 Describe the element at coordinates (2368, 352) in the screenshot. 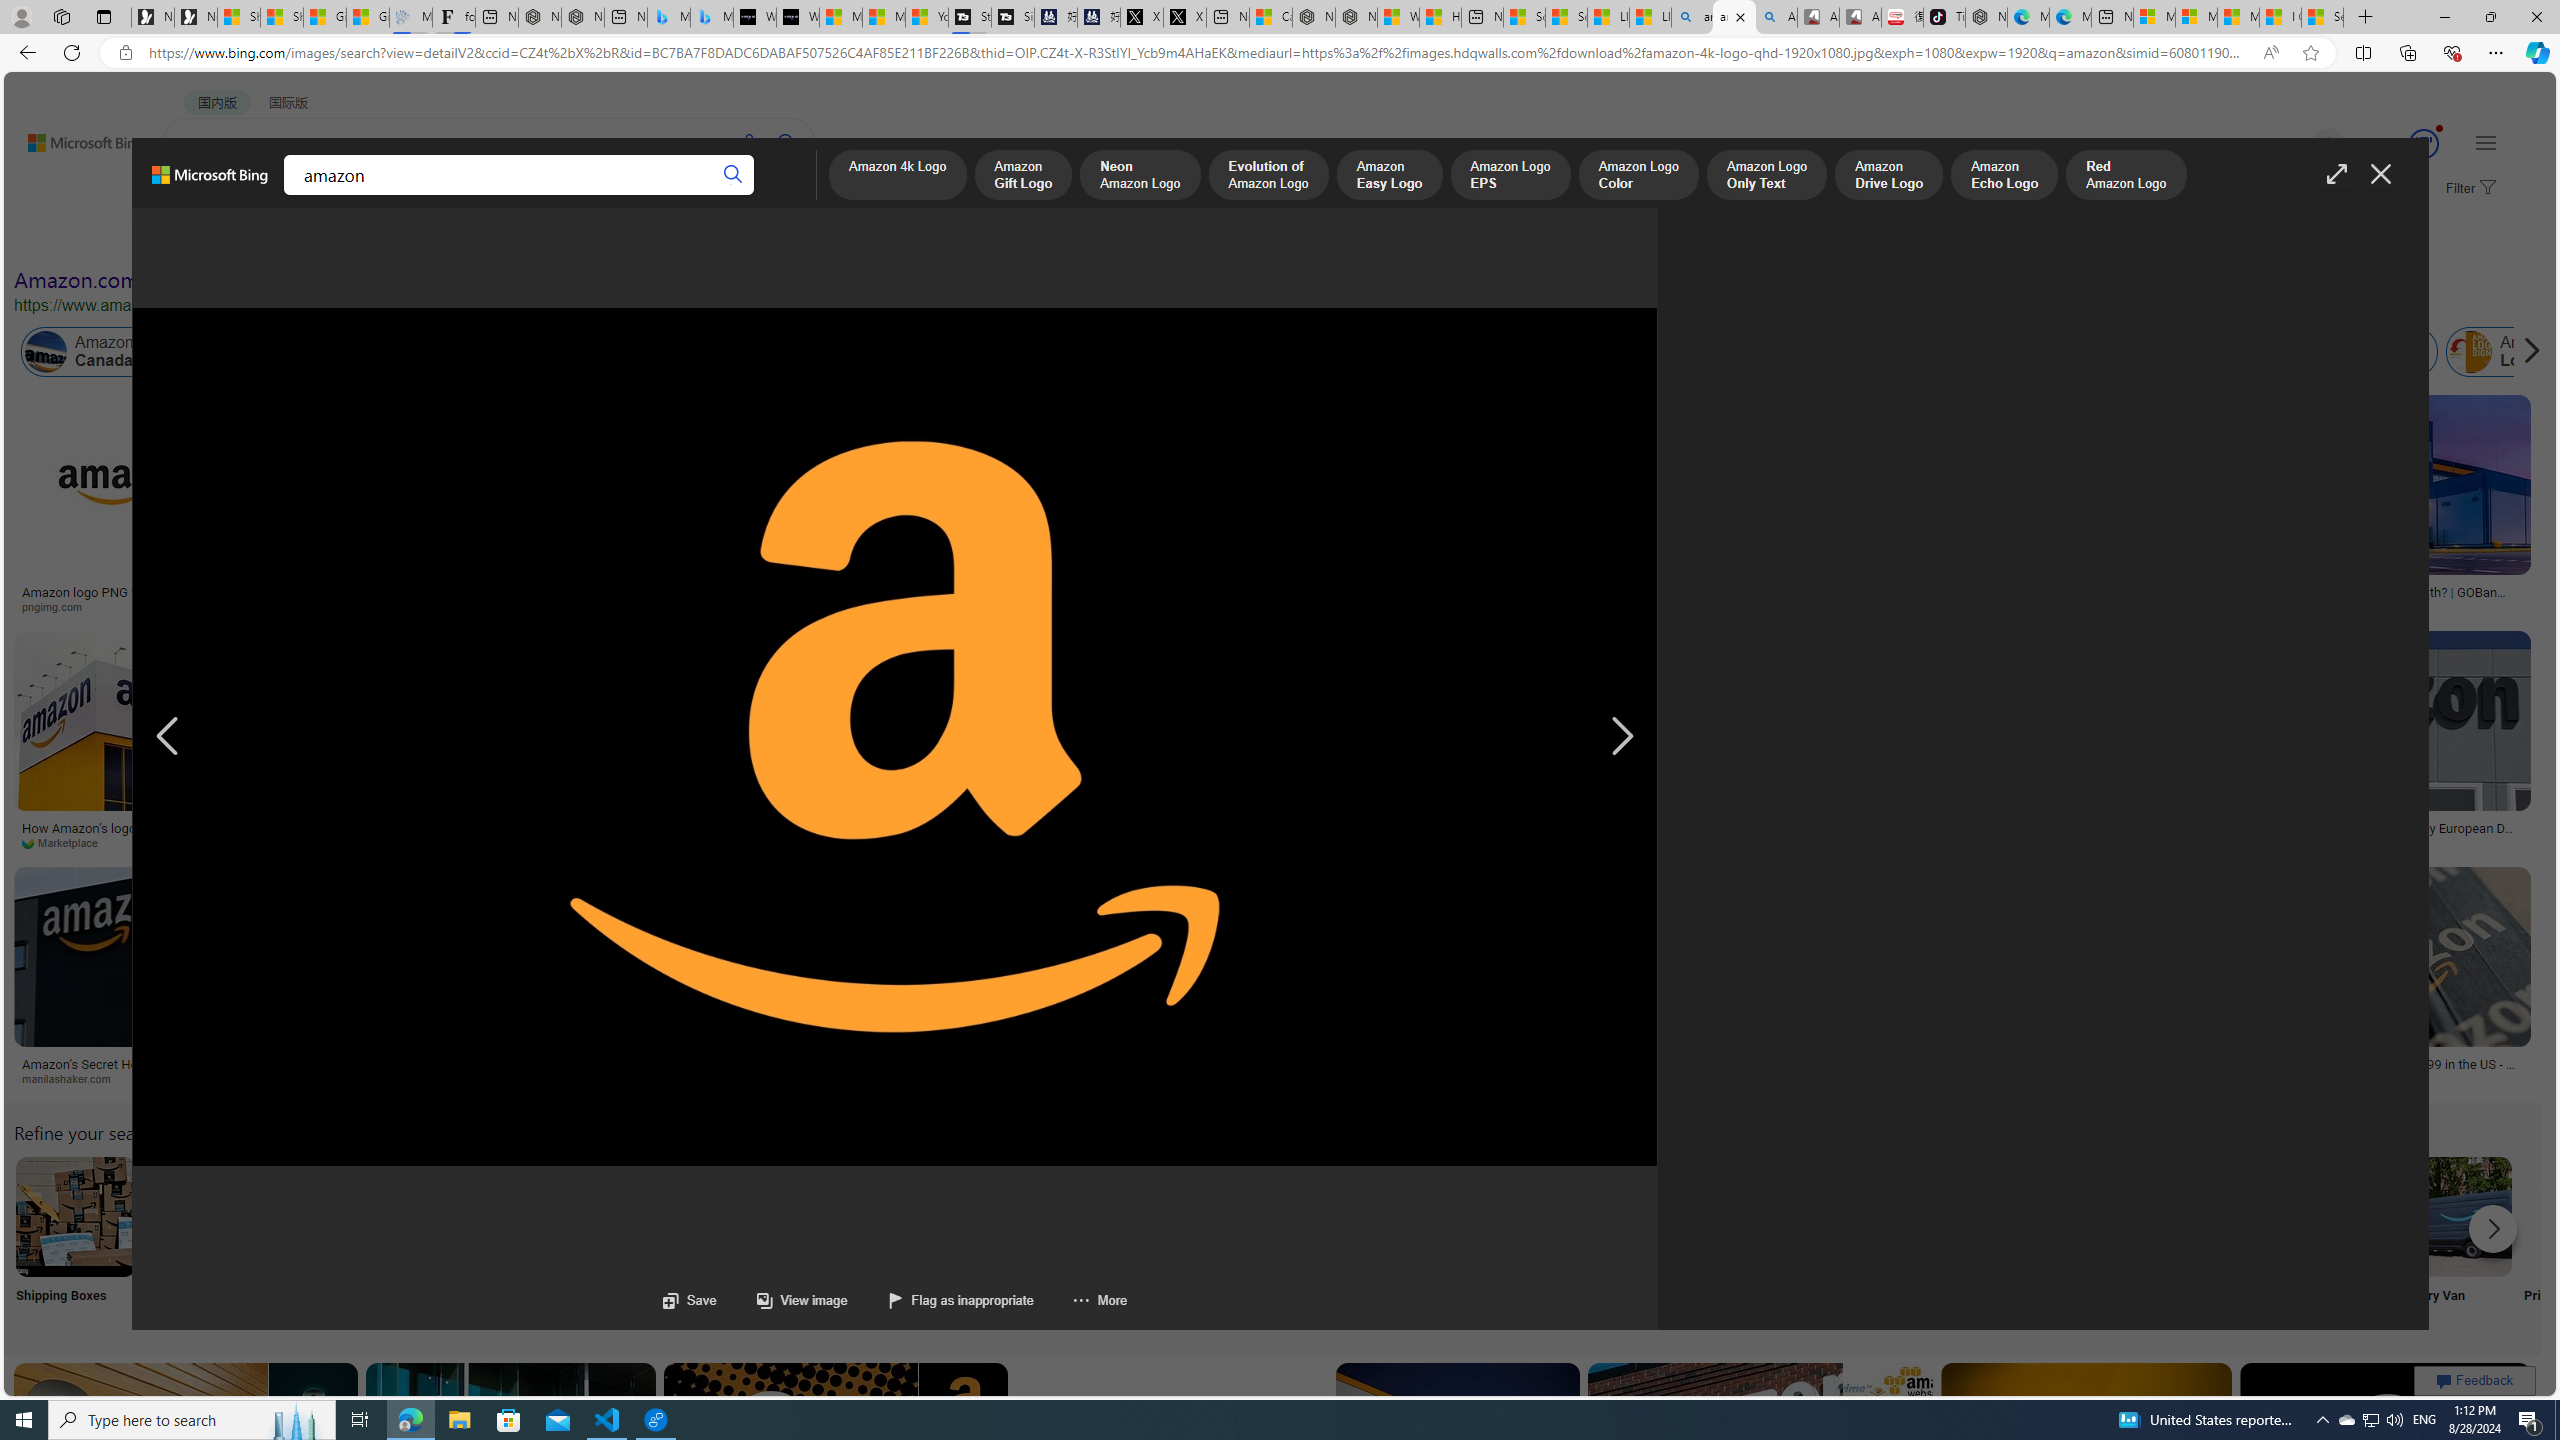

I see `Amazon Package` at that location.